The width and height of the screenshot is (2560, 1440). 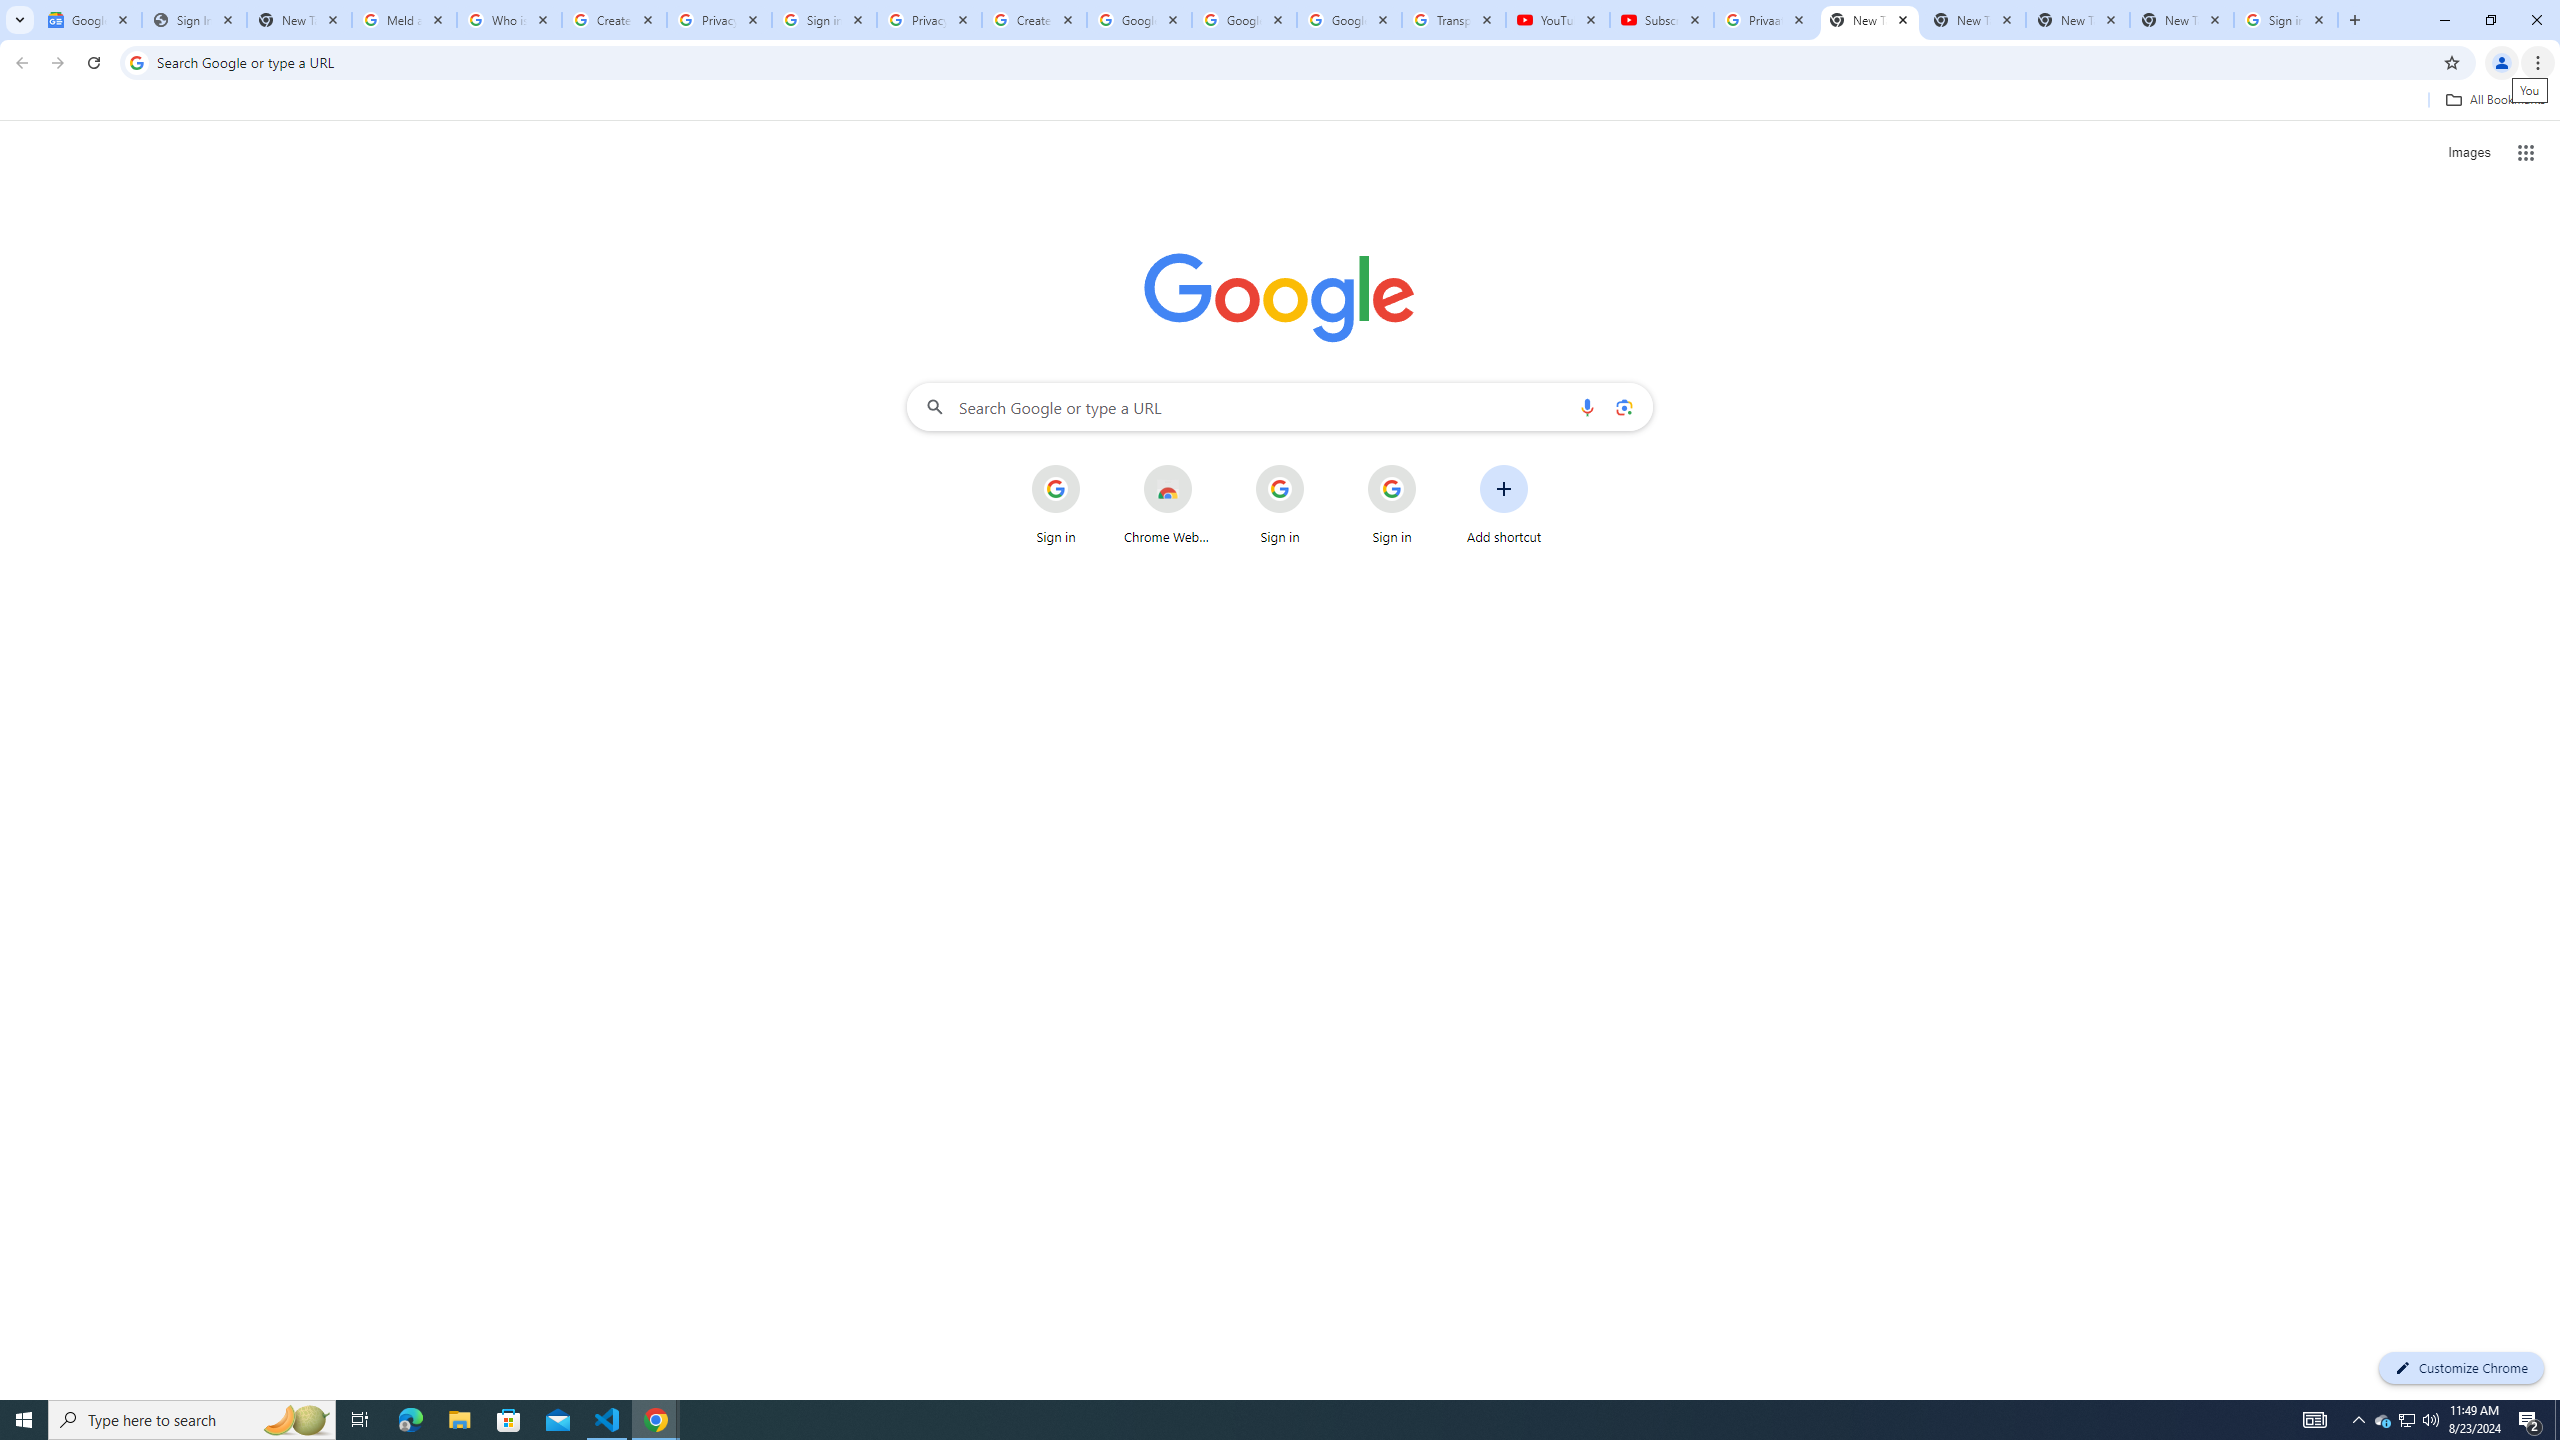 What do you see at coordinates (1870, 20) in the screenshot?
I see `New Tab` at bounding box center [1870, 20].